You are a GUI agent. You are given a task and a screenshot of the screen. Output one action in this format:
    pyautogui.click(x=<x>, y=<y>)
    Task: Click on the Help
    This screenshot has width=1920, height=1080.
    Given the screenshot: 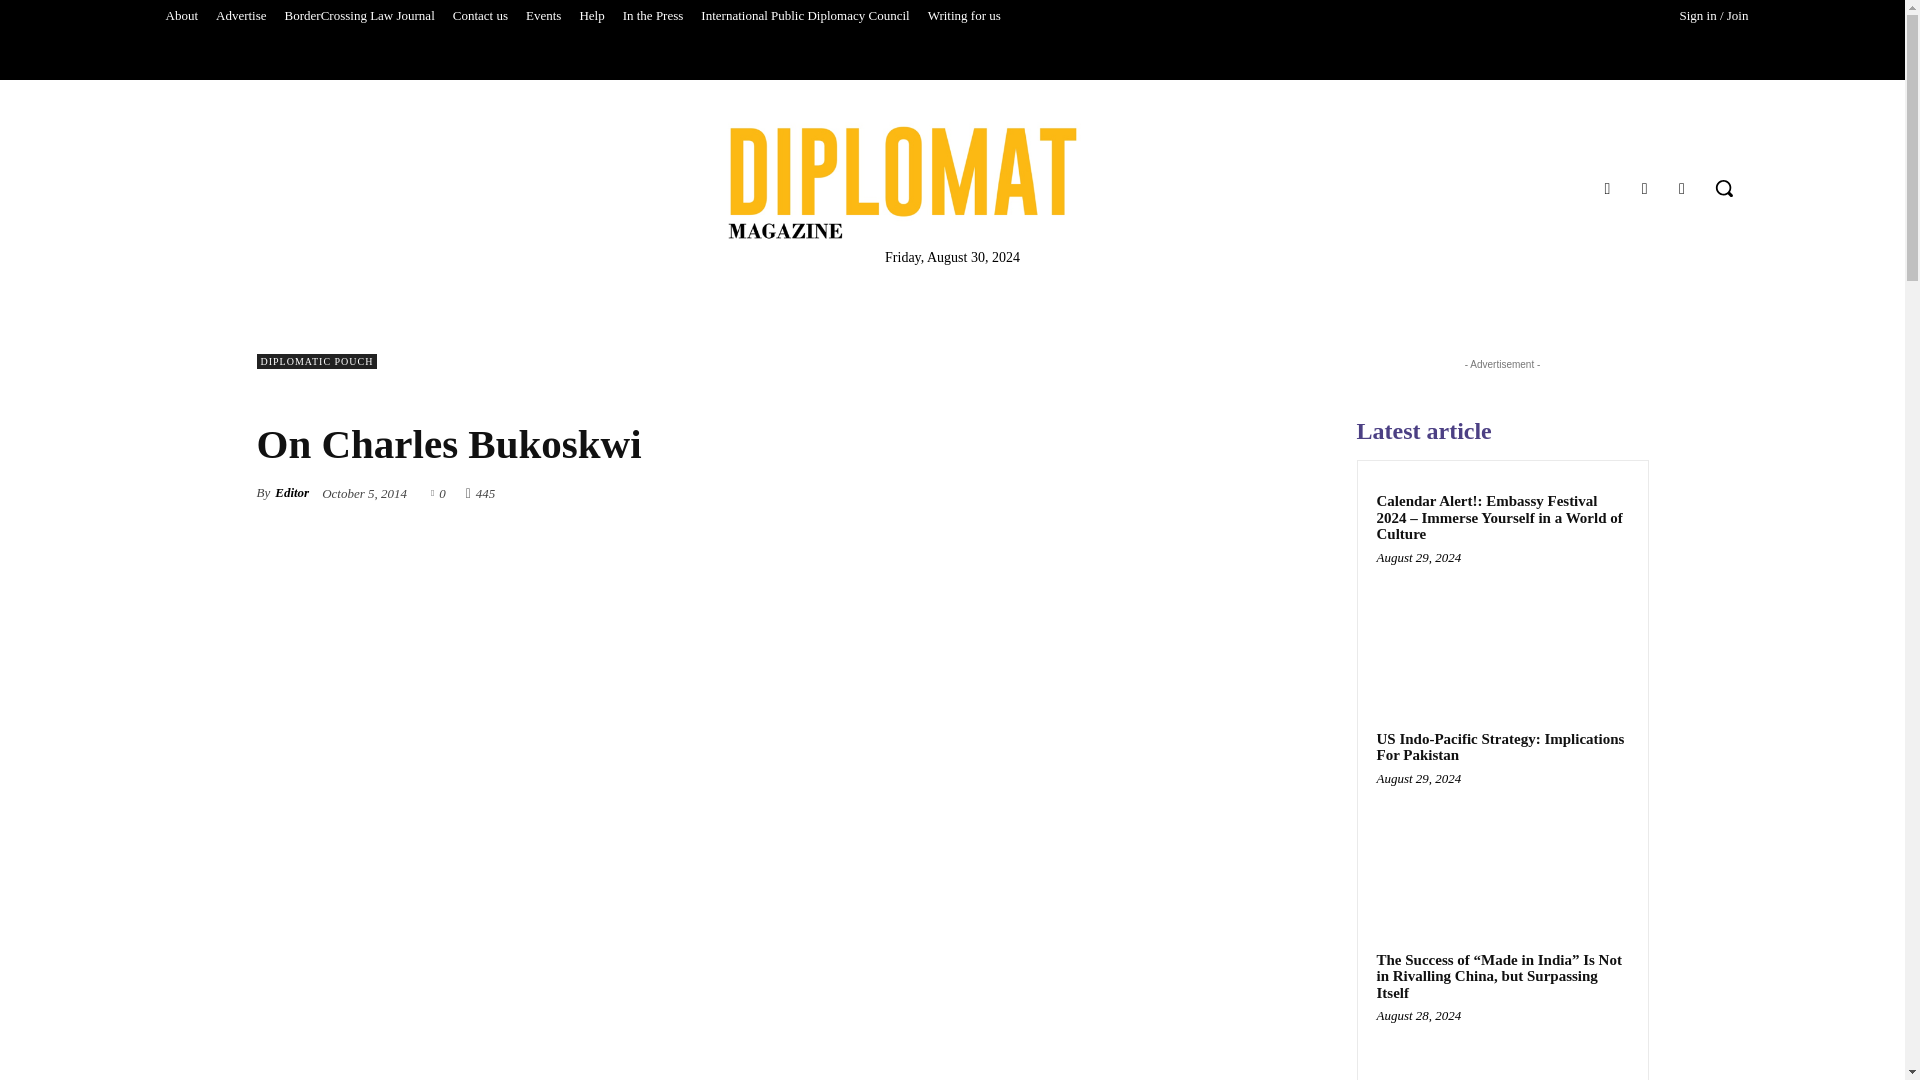 What is the action you would take?
    pyautogui.click(x=591, y=16)
    